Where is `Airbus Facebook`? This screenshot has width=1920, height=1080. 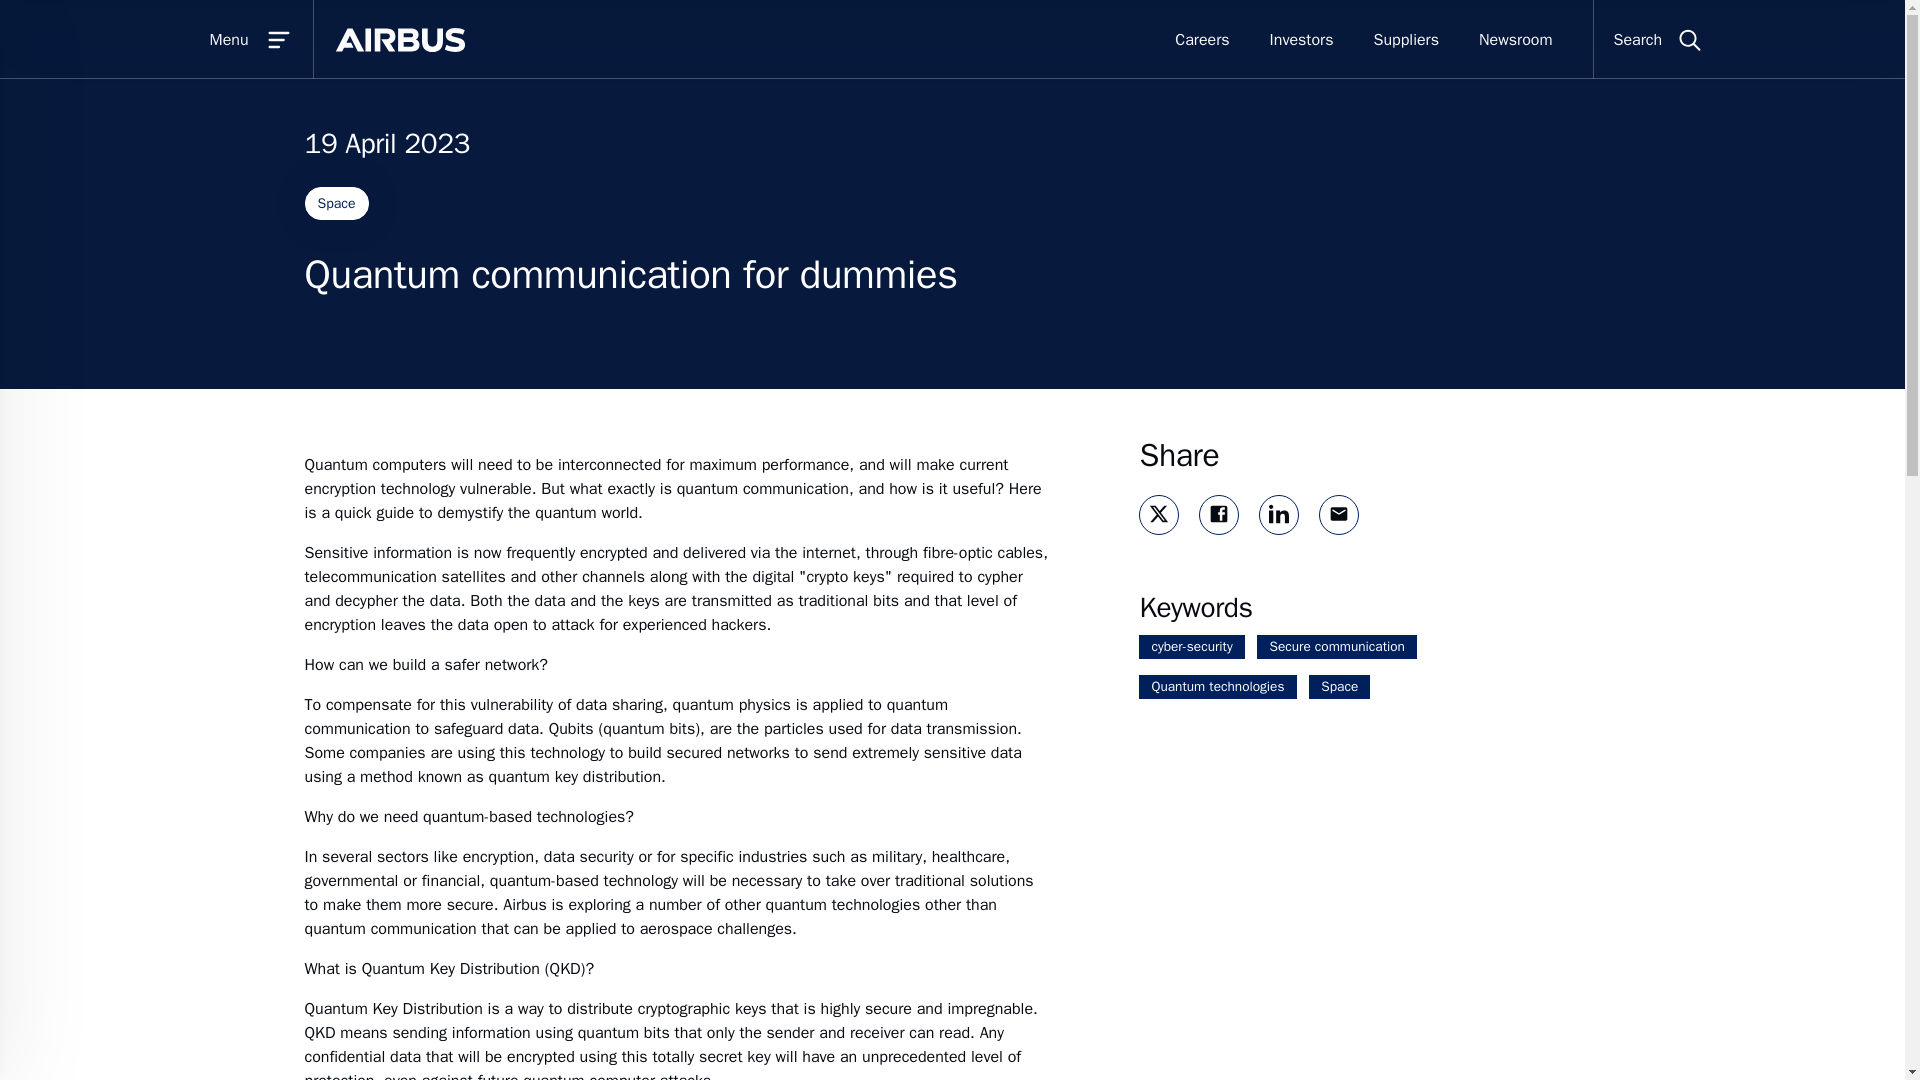 Airbus Facebook is located at coordinates (1218, 514).